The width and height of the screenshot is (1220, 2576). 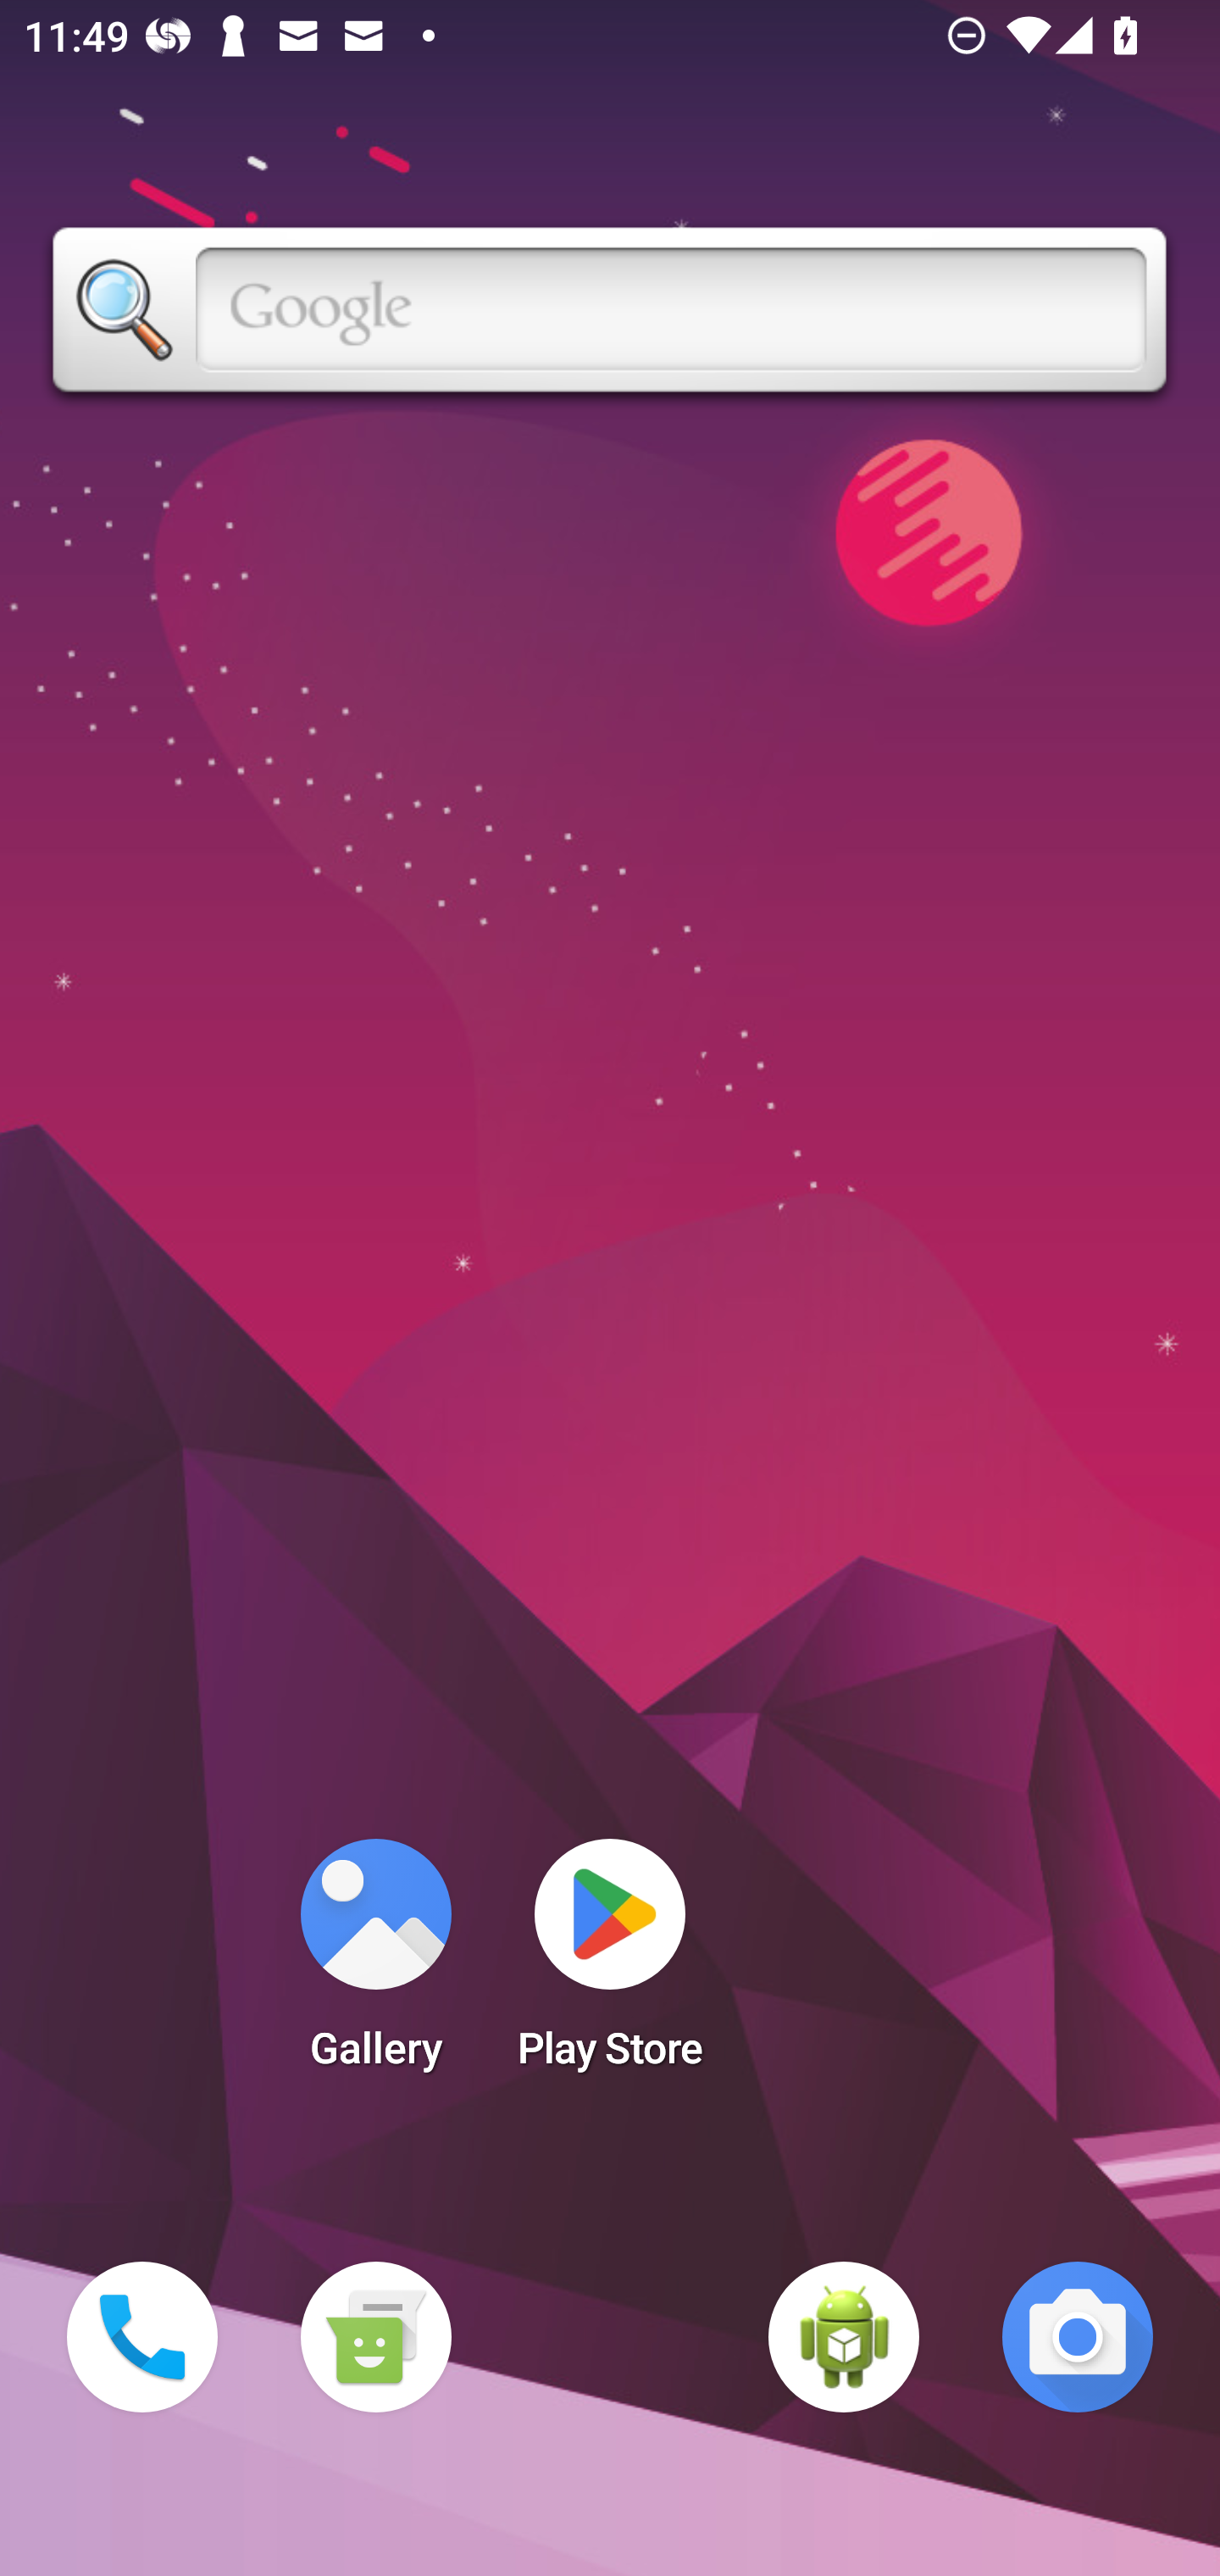 What do you see at coordinates (375, 1964) in the screenshot?
I see `Gallery` at bounding box center [375, 1964].